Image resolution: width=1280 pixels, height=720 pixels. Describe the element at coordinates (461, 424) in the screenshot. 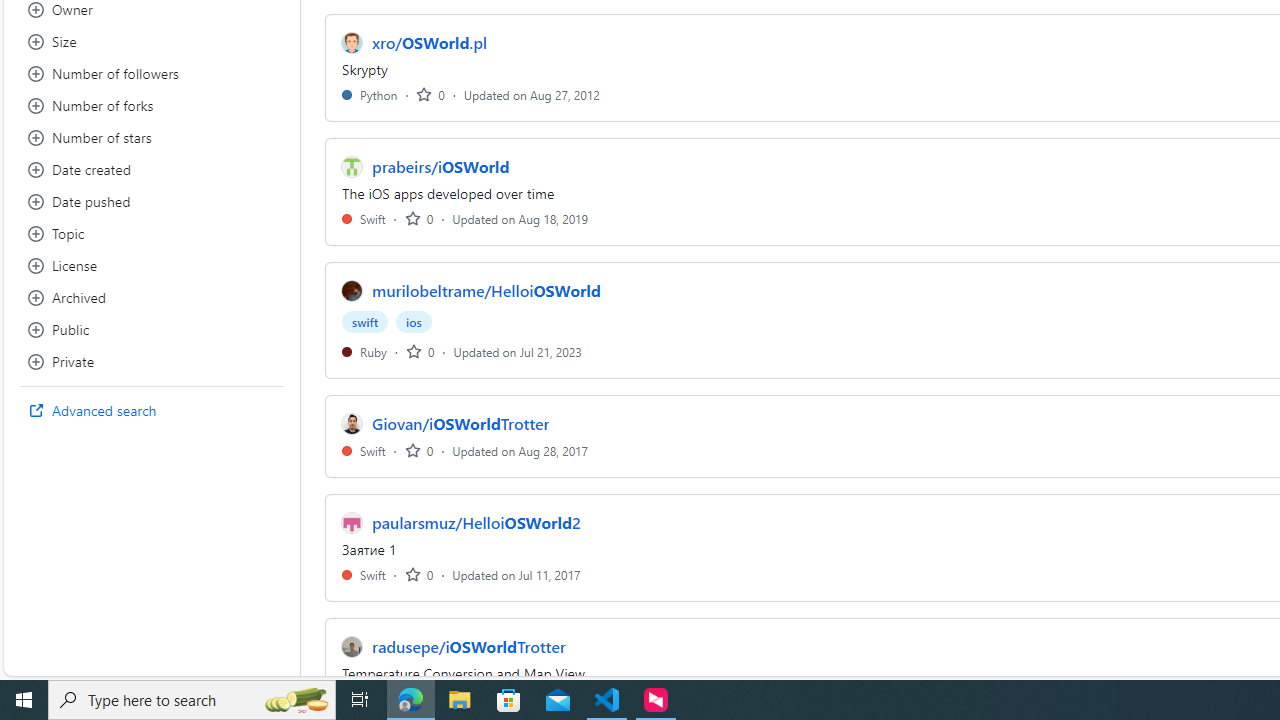

I see `Giovan/iOSWorldTrotter` at that location.